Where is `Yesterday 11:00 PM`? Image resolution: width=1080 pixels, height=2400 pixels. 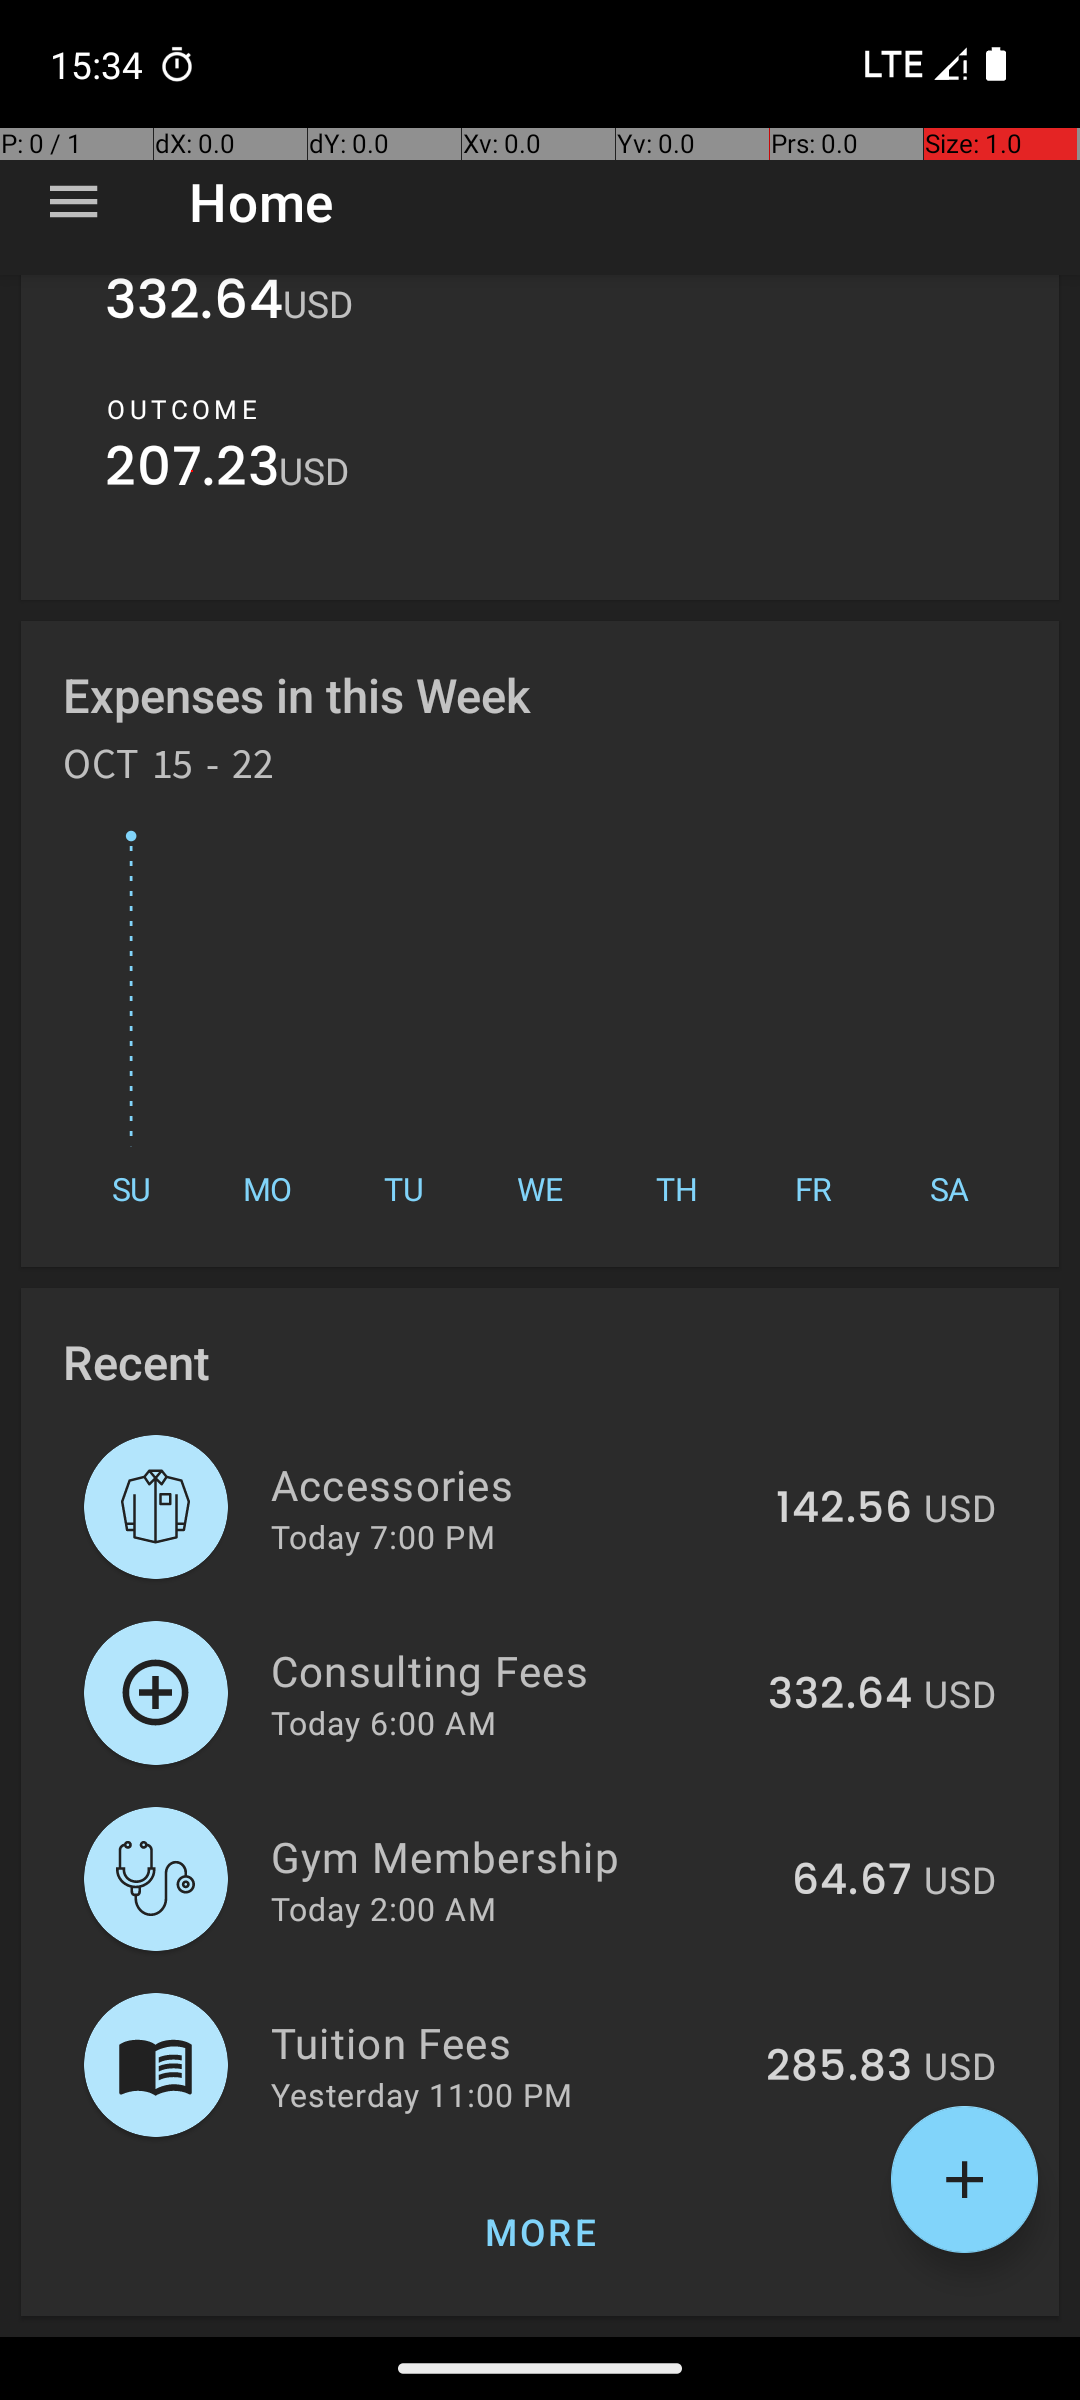 Yesterday 11:00 PM is located at coordinates (422, 2094).